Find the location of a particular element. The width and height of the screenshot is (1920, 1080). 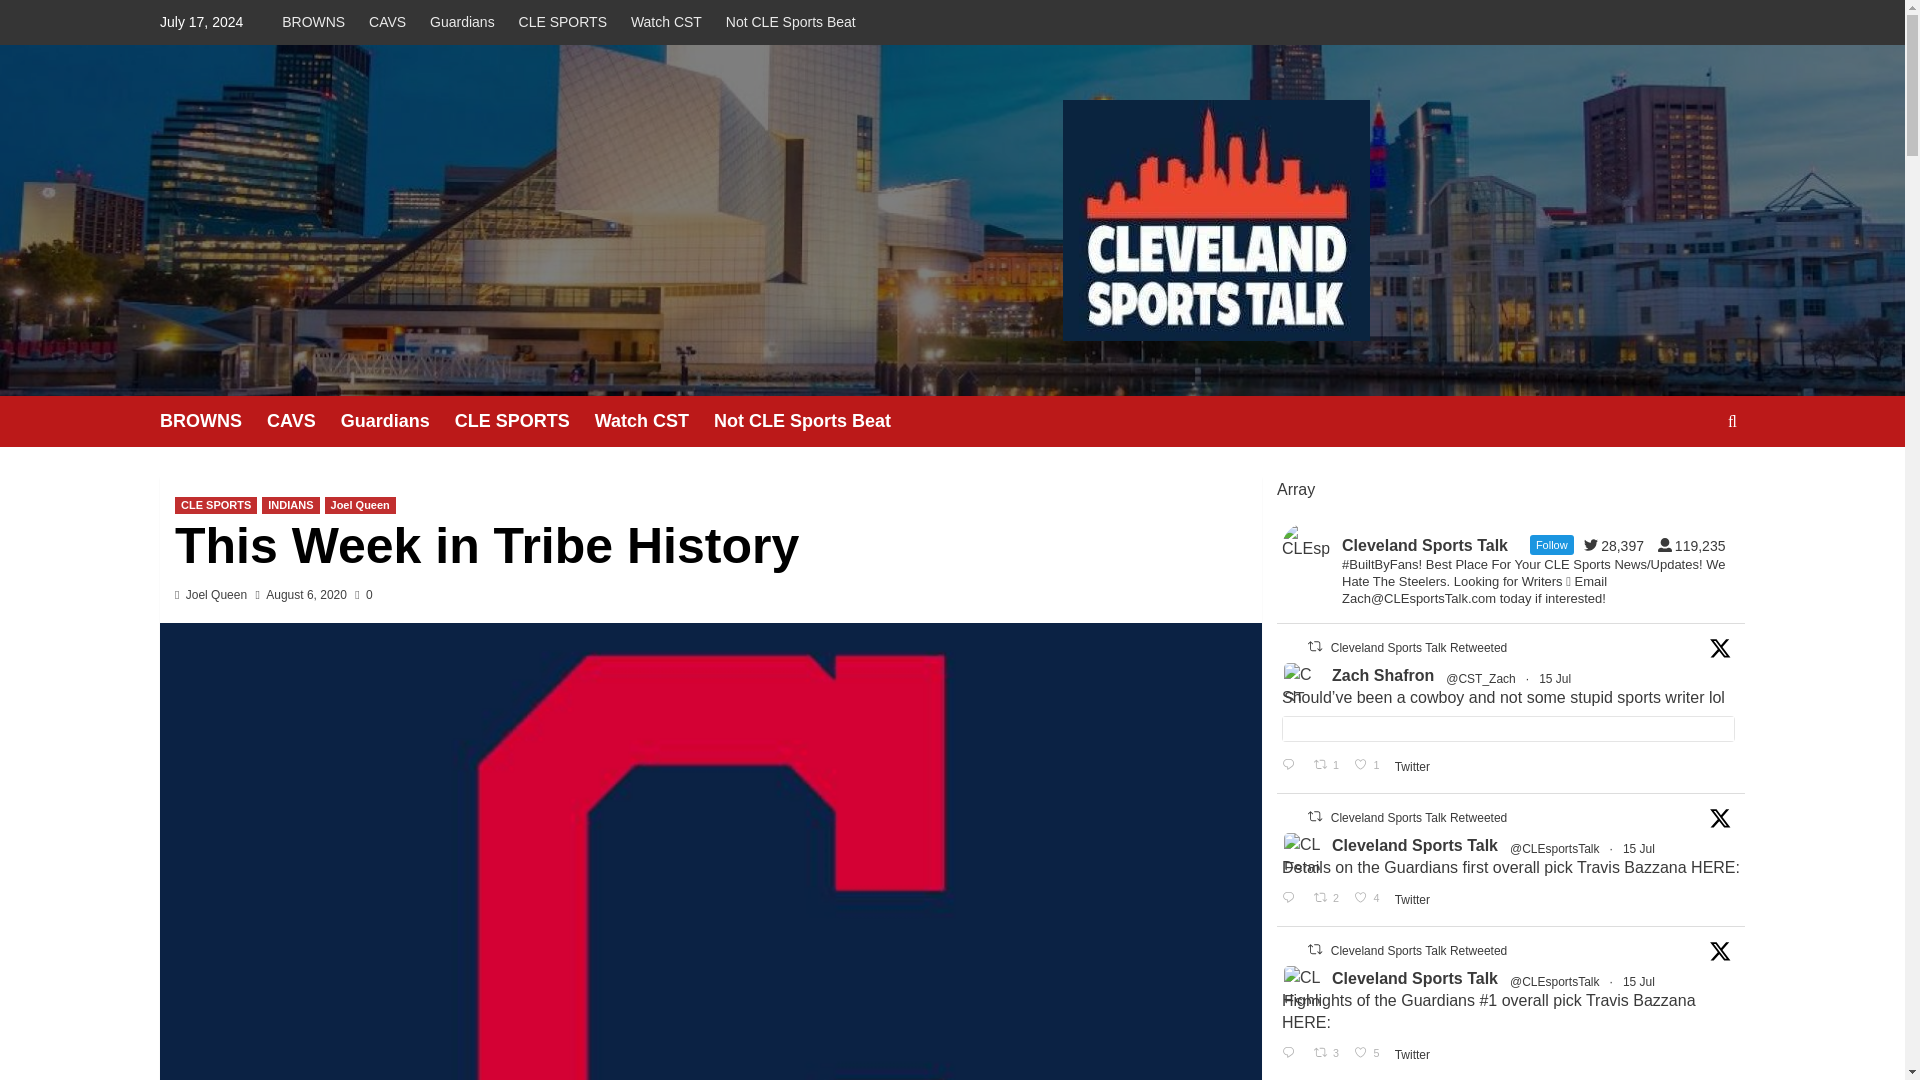

119,235 Followers is located at coordinates (1696, 546).